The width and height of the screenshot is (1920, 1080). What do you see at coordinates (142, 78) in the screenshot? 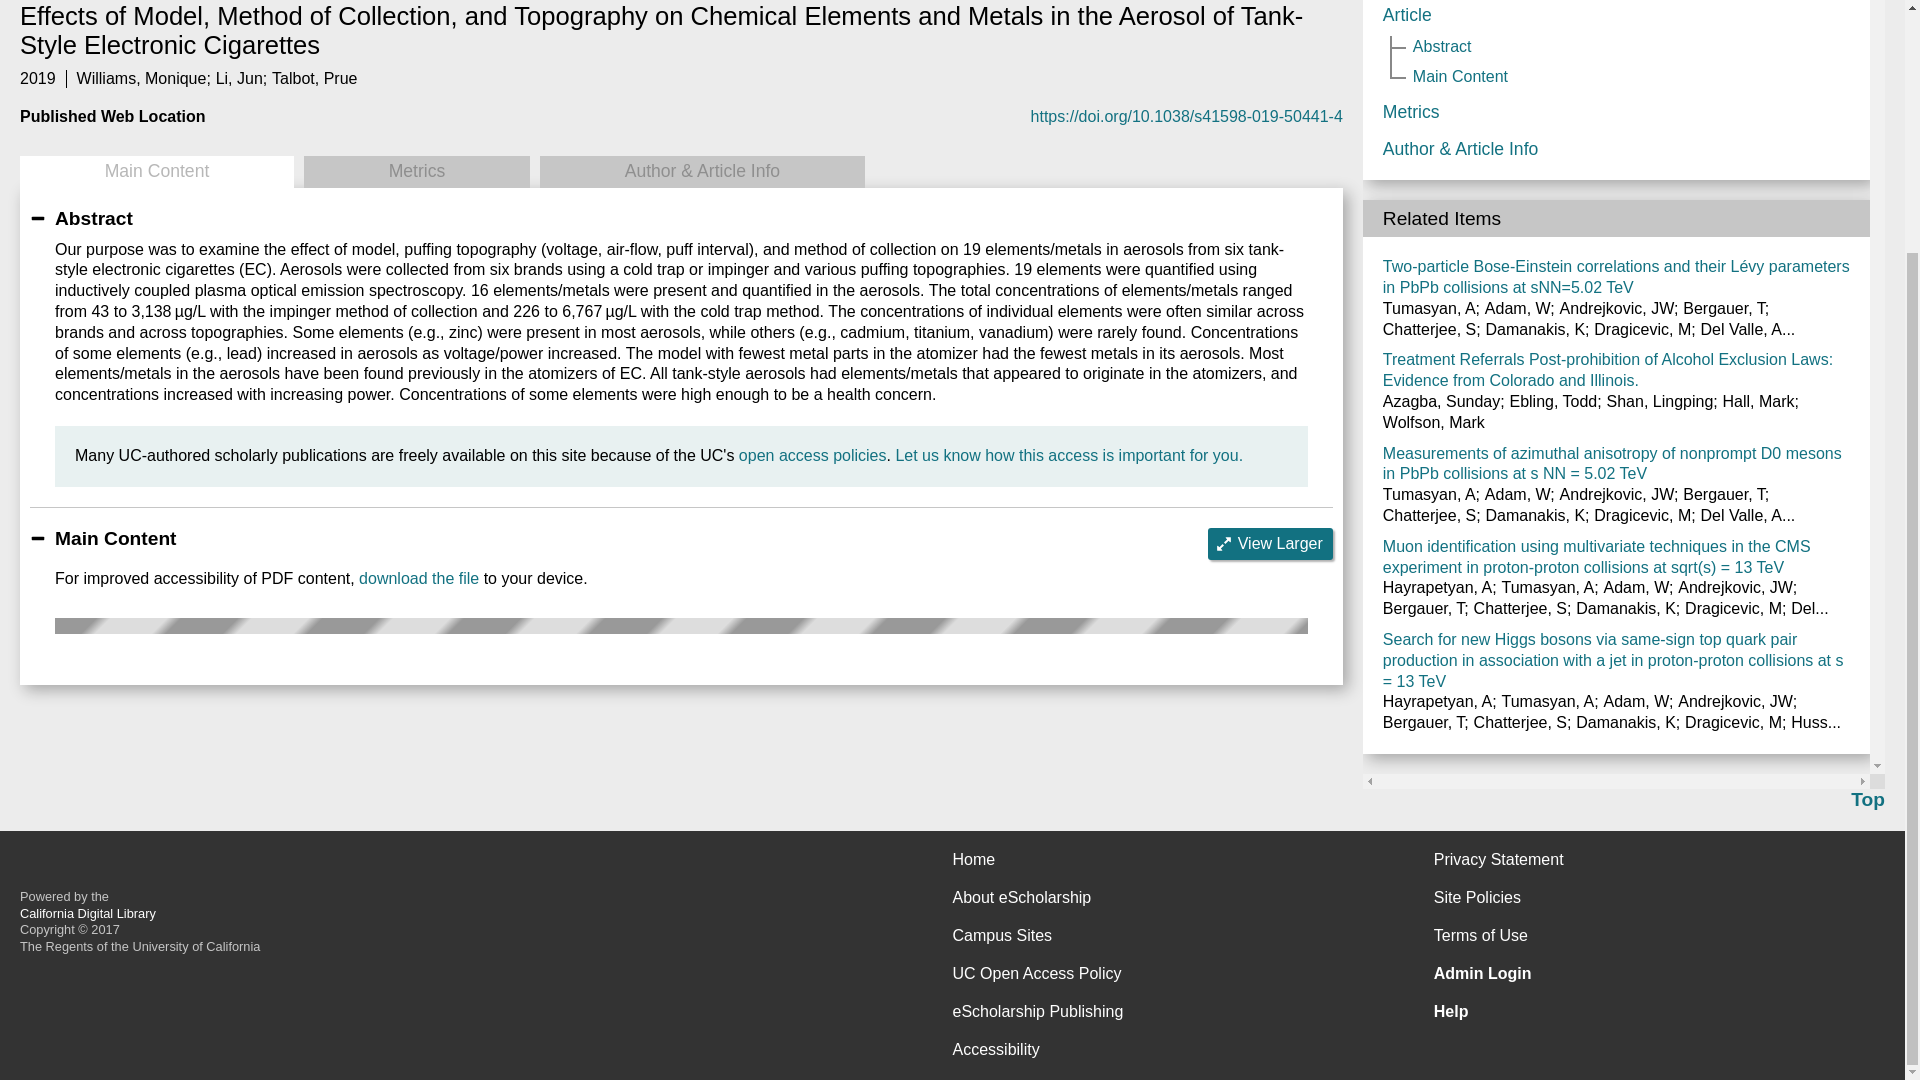
I see `Williams, Monique` at bounding box center [142, 78].